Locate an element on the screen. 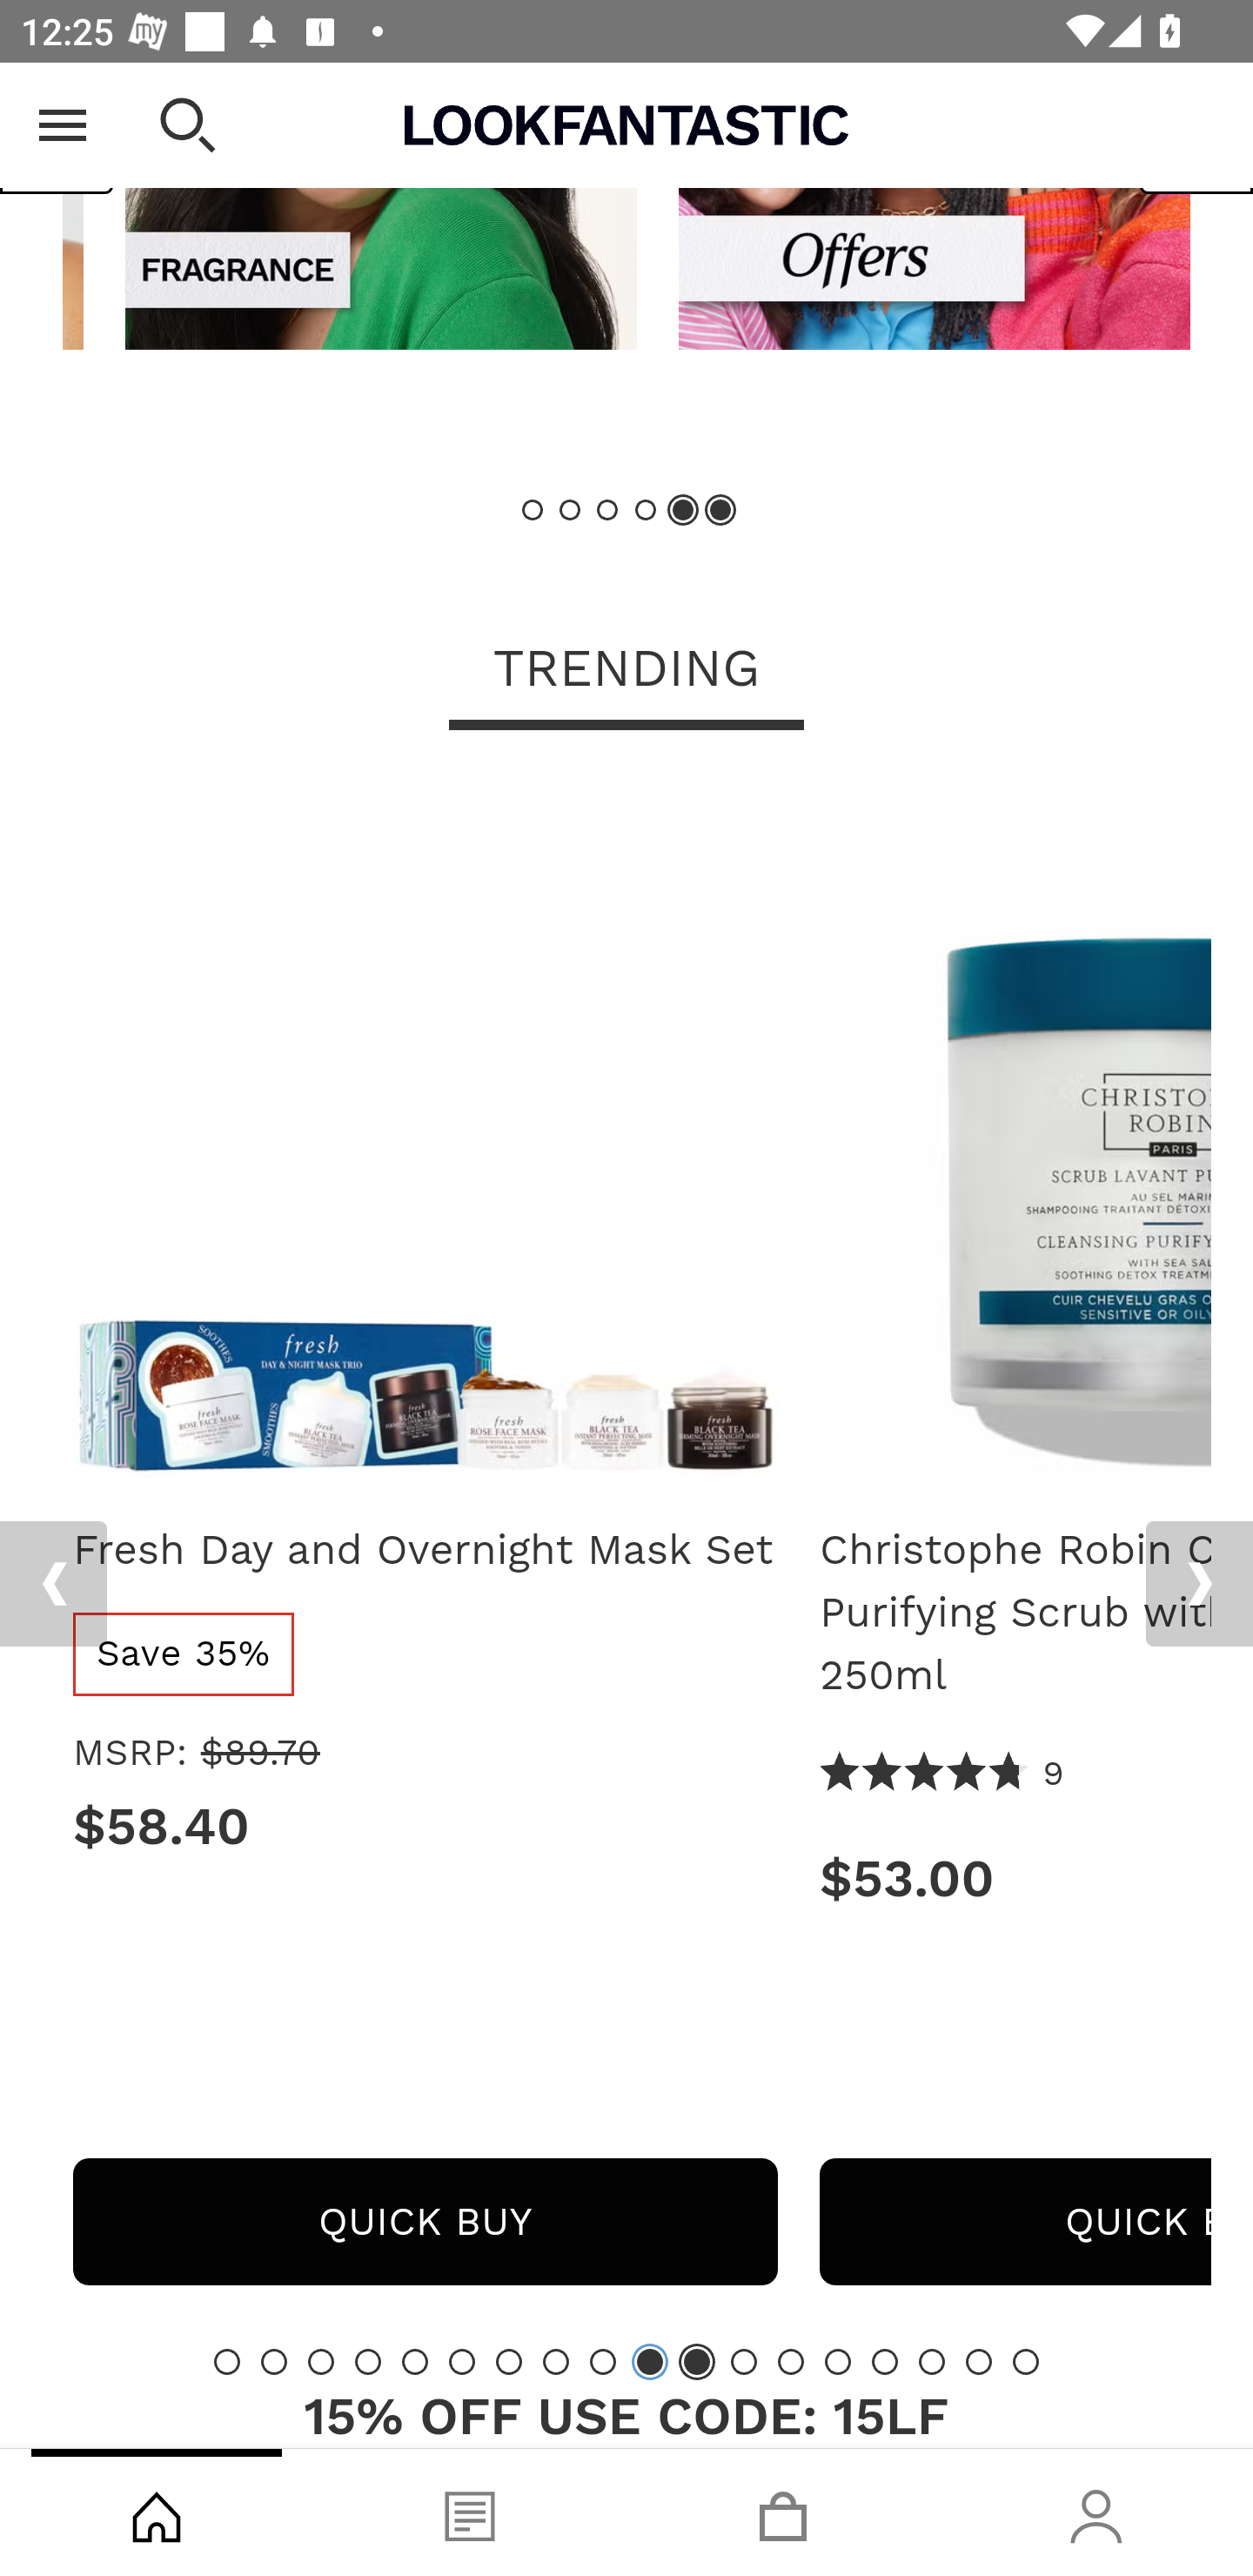  Slide 16 is located at coordinates (931, 2360).